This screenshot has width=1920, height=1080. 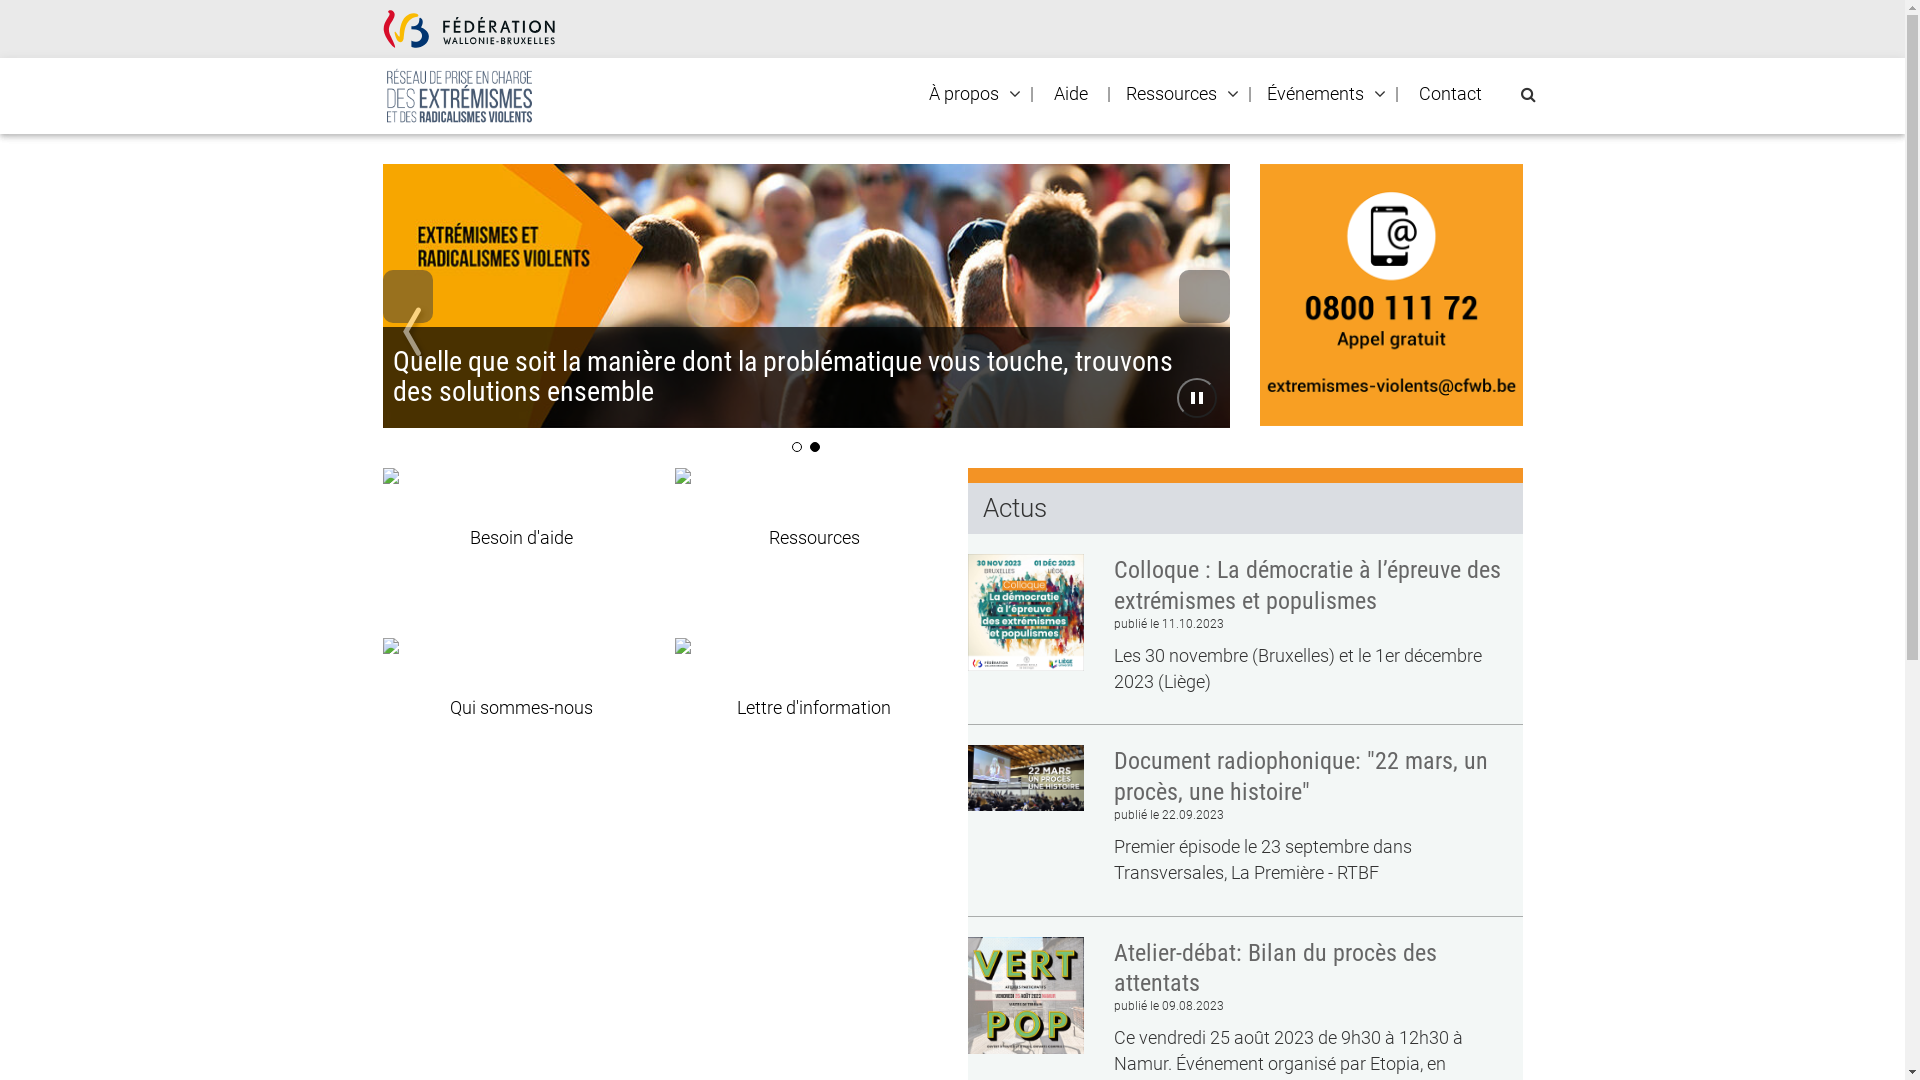 I want to click on Rechercher sur le site, so click(x=1528, y=94).